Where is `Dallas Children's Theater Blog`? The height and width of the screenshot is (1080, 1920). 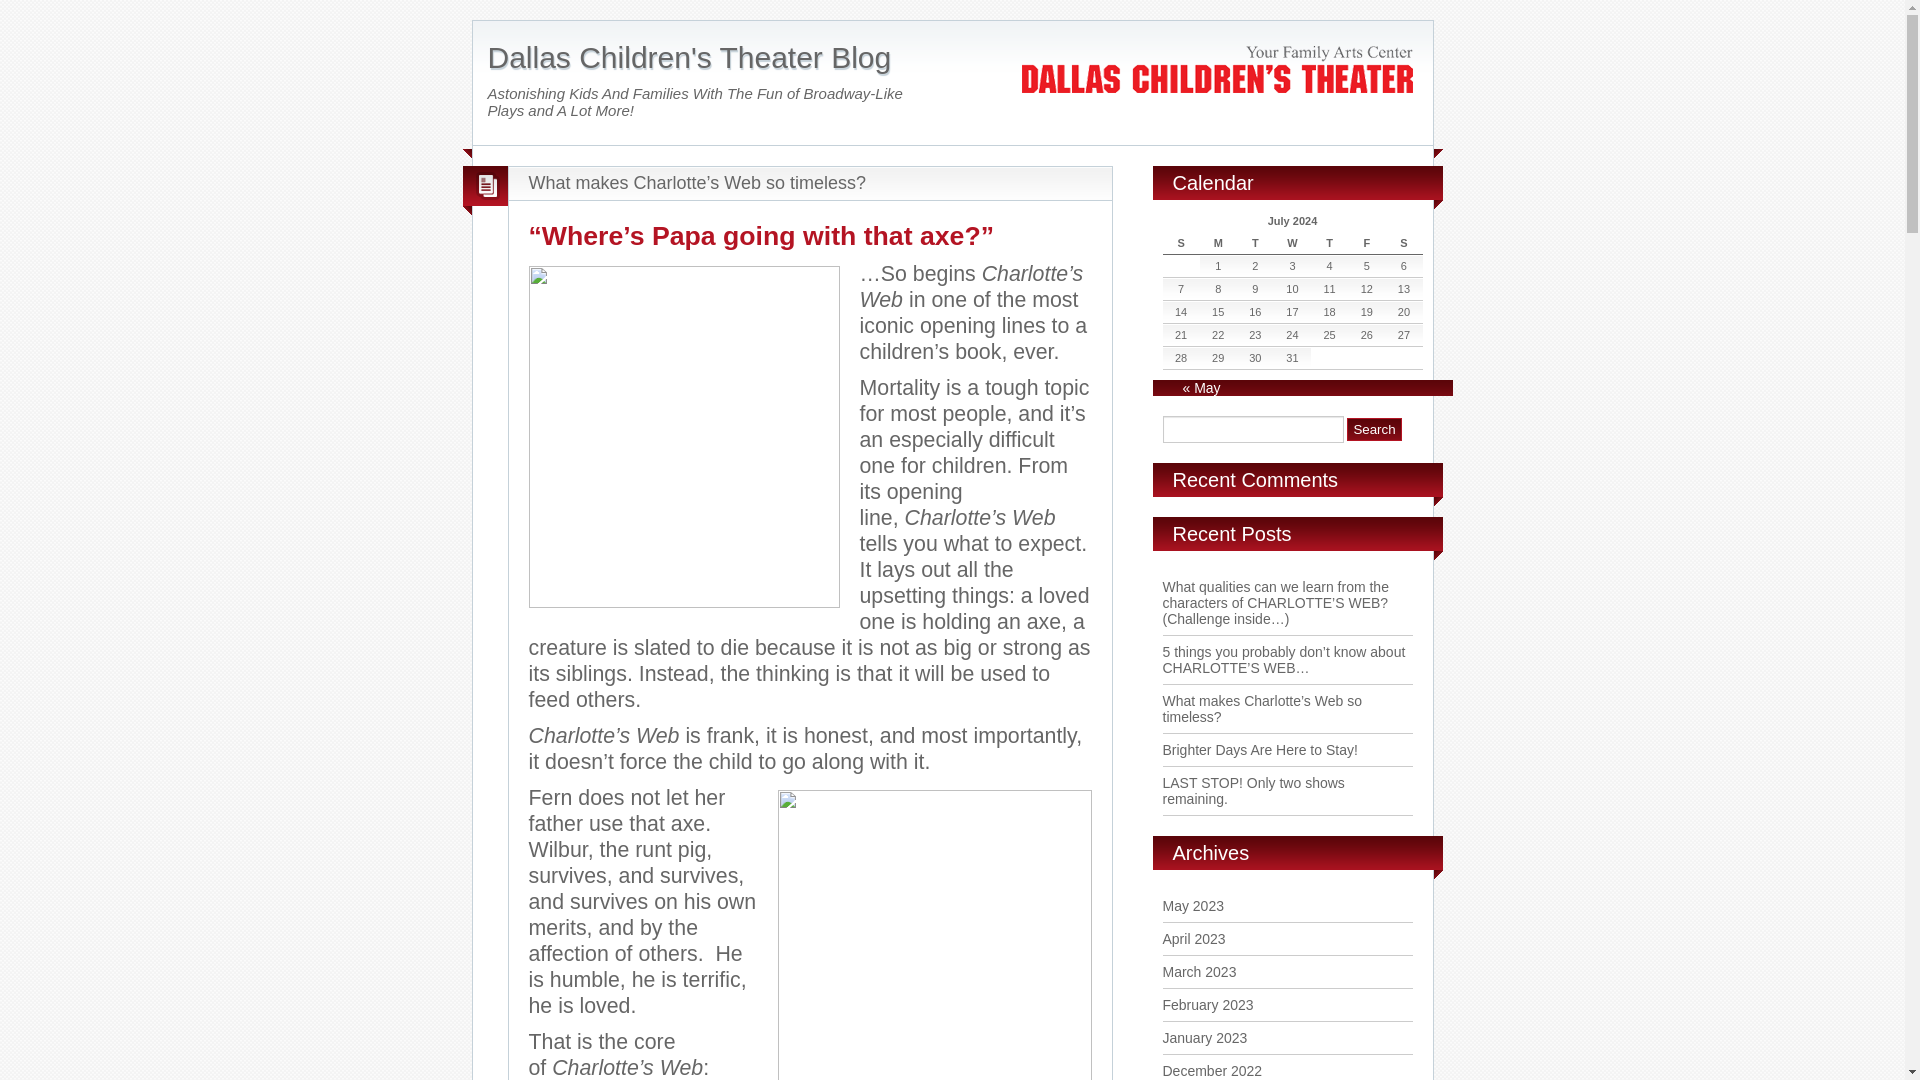 Dallas Children's Theater Blog is located at coordinates (690, 58).